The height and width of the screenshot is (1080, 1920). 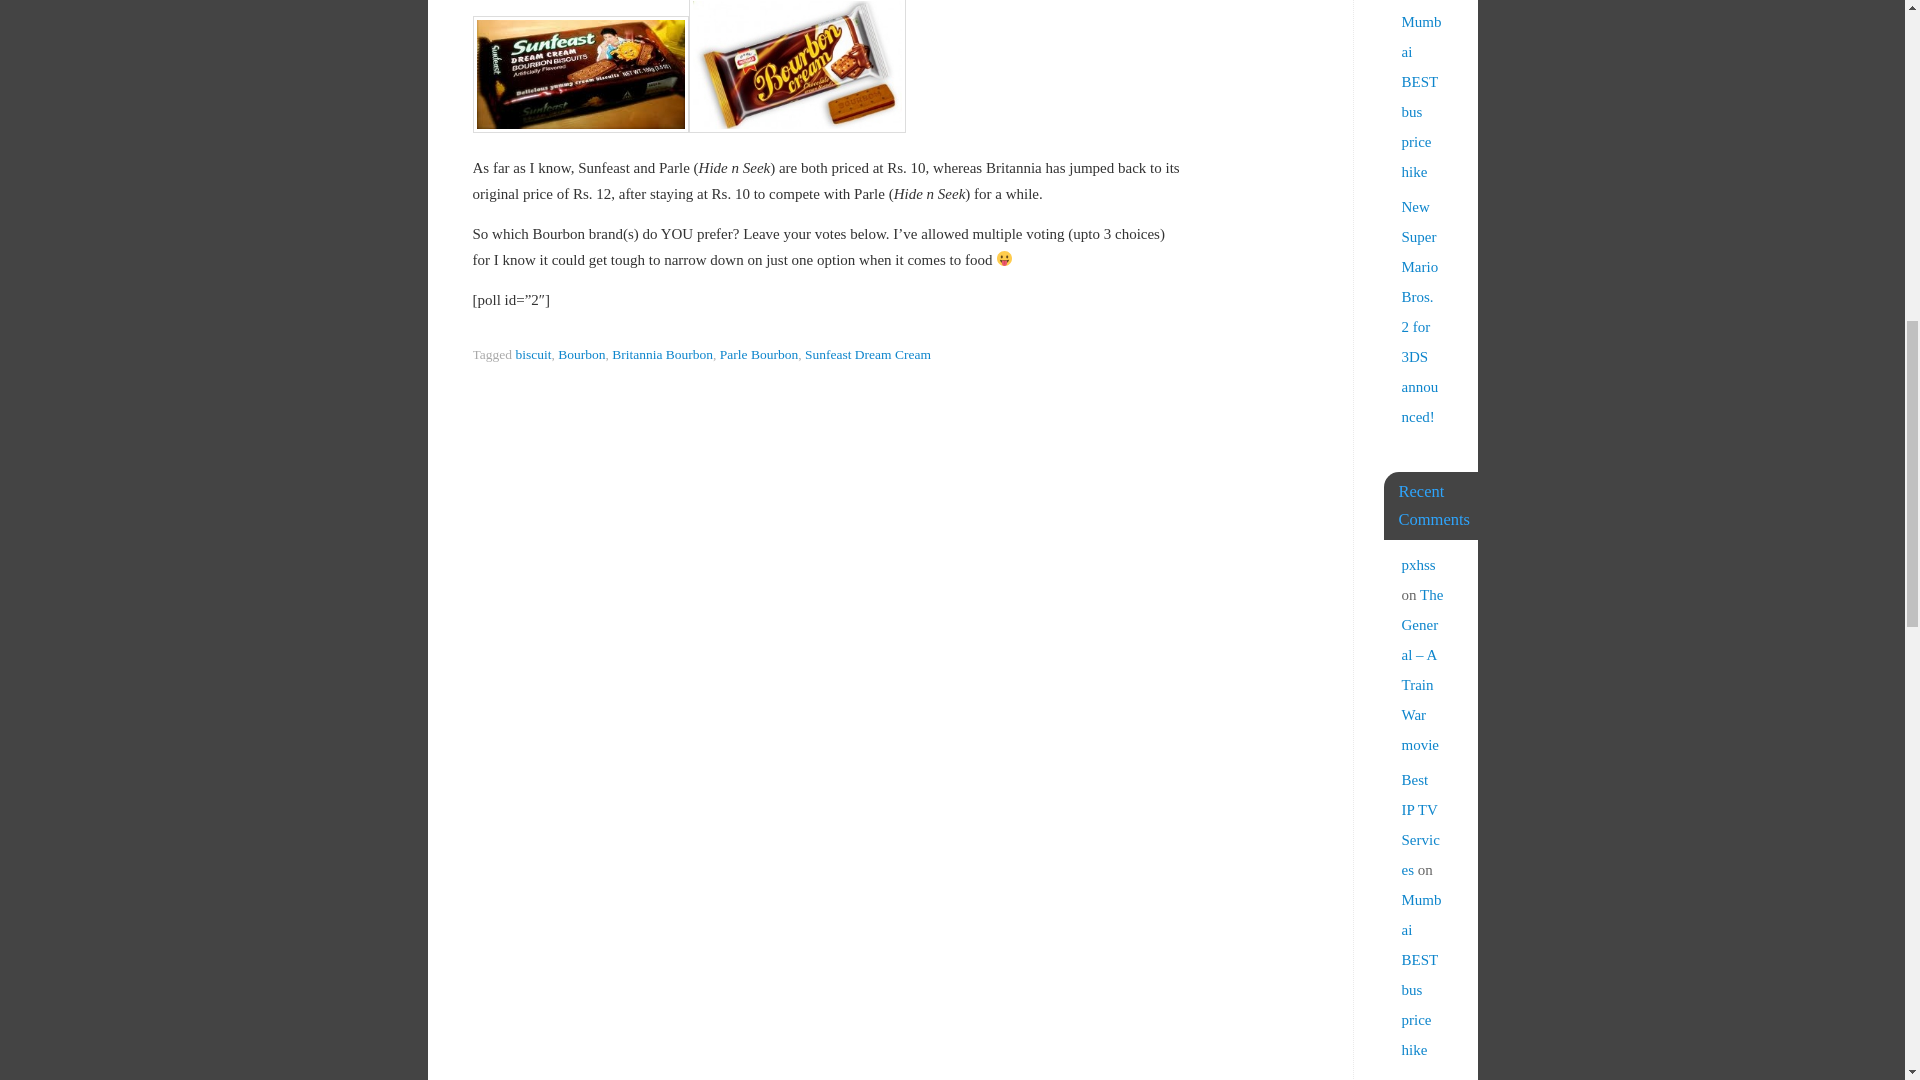 I want to click on Sunfeast Dream Cream Bourbon, so click(x=580, y=74).